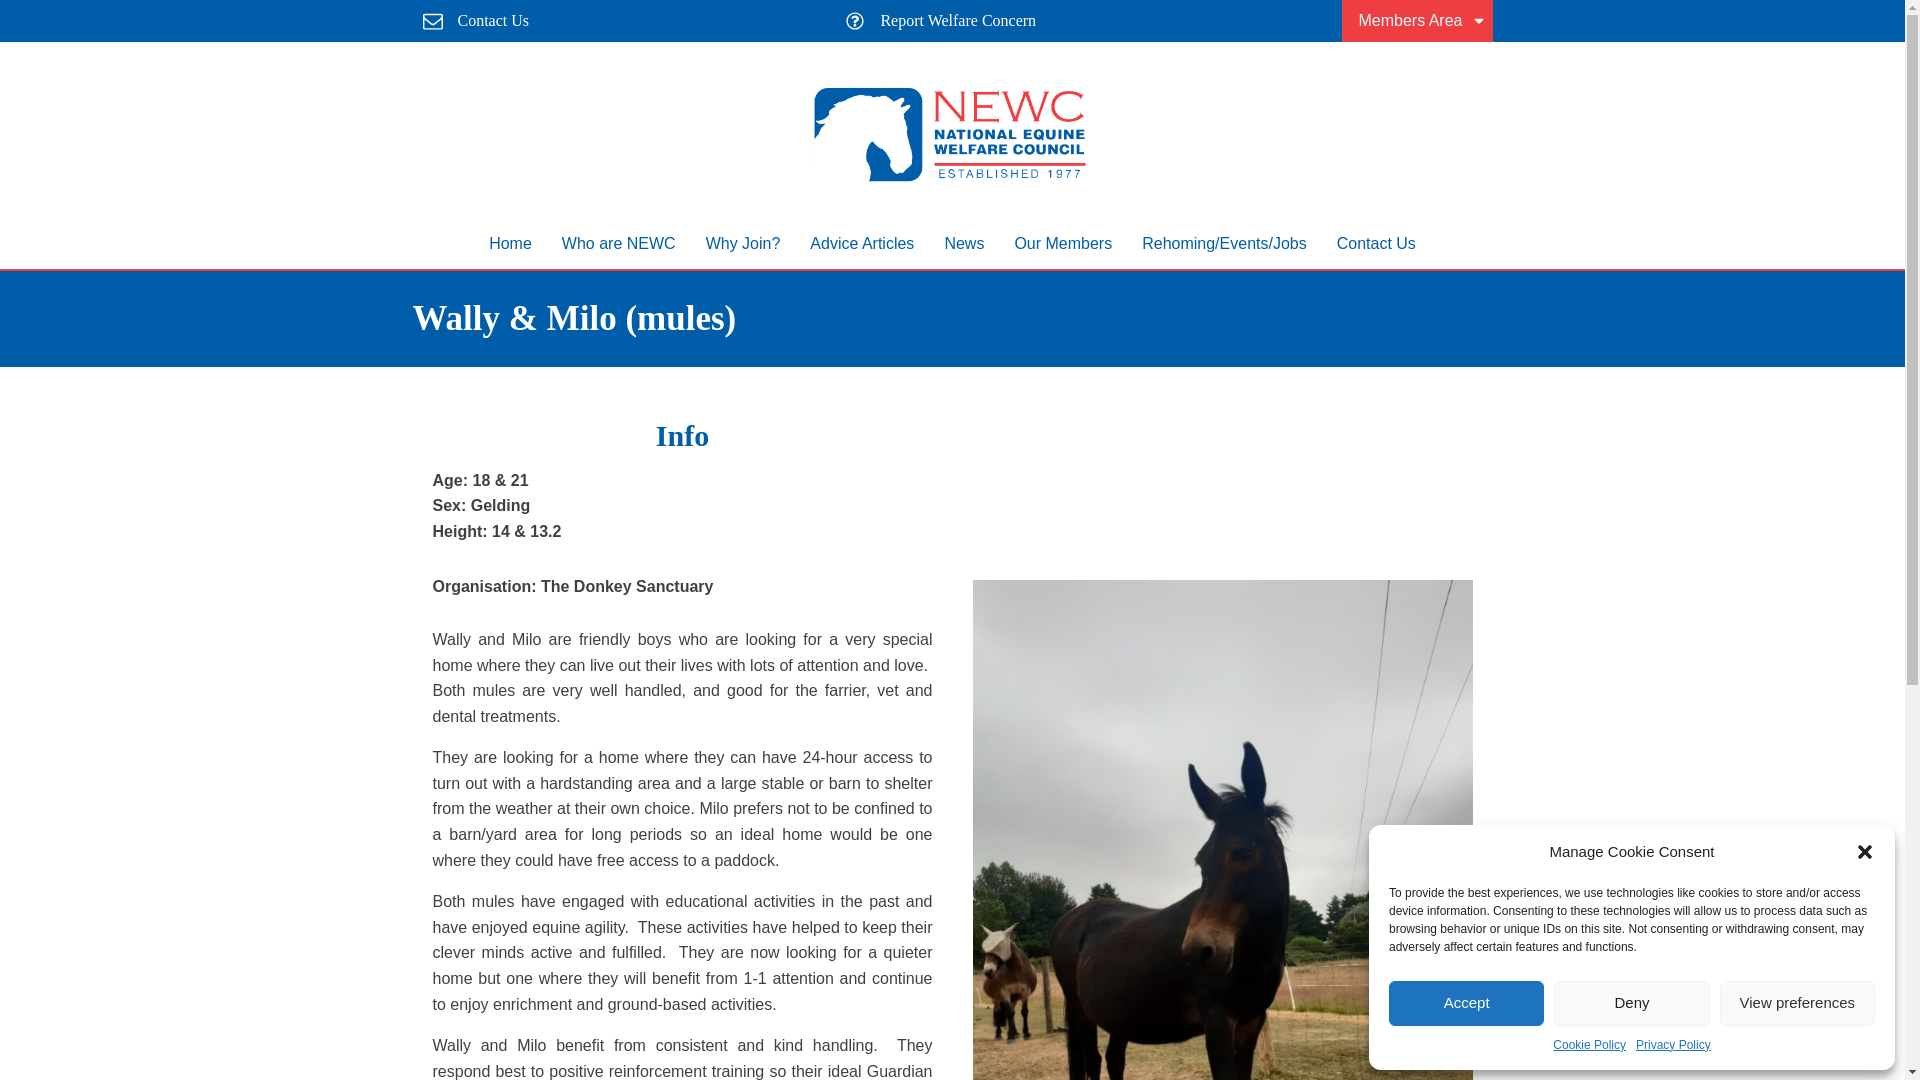 This screenshot has height=1080, width=1920. Describe the element at coordinates (1466, 1003) in the screenshot. I see `Accept` at that location.